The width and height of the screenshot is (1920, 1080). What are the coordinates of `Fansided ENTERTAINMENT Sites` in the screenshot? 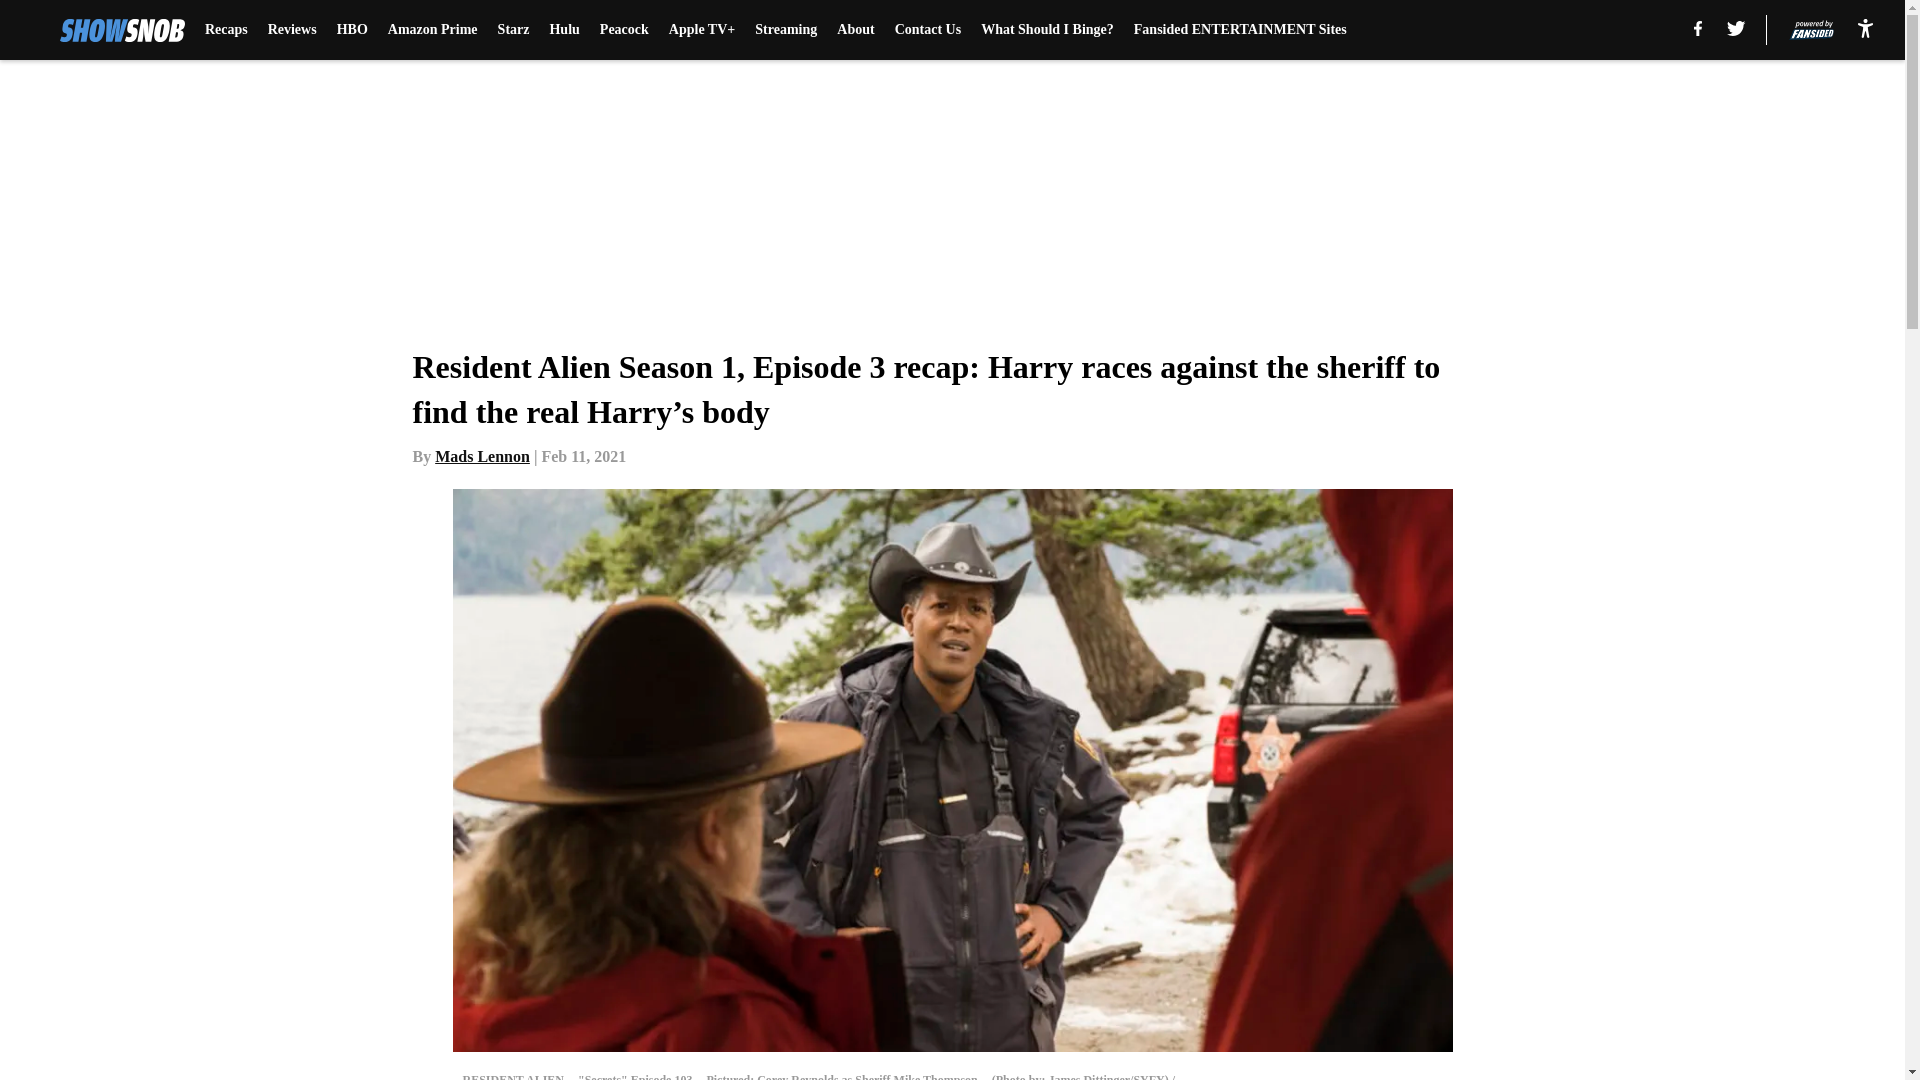 It's located at (1240, 30).